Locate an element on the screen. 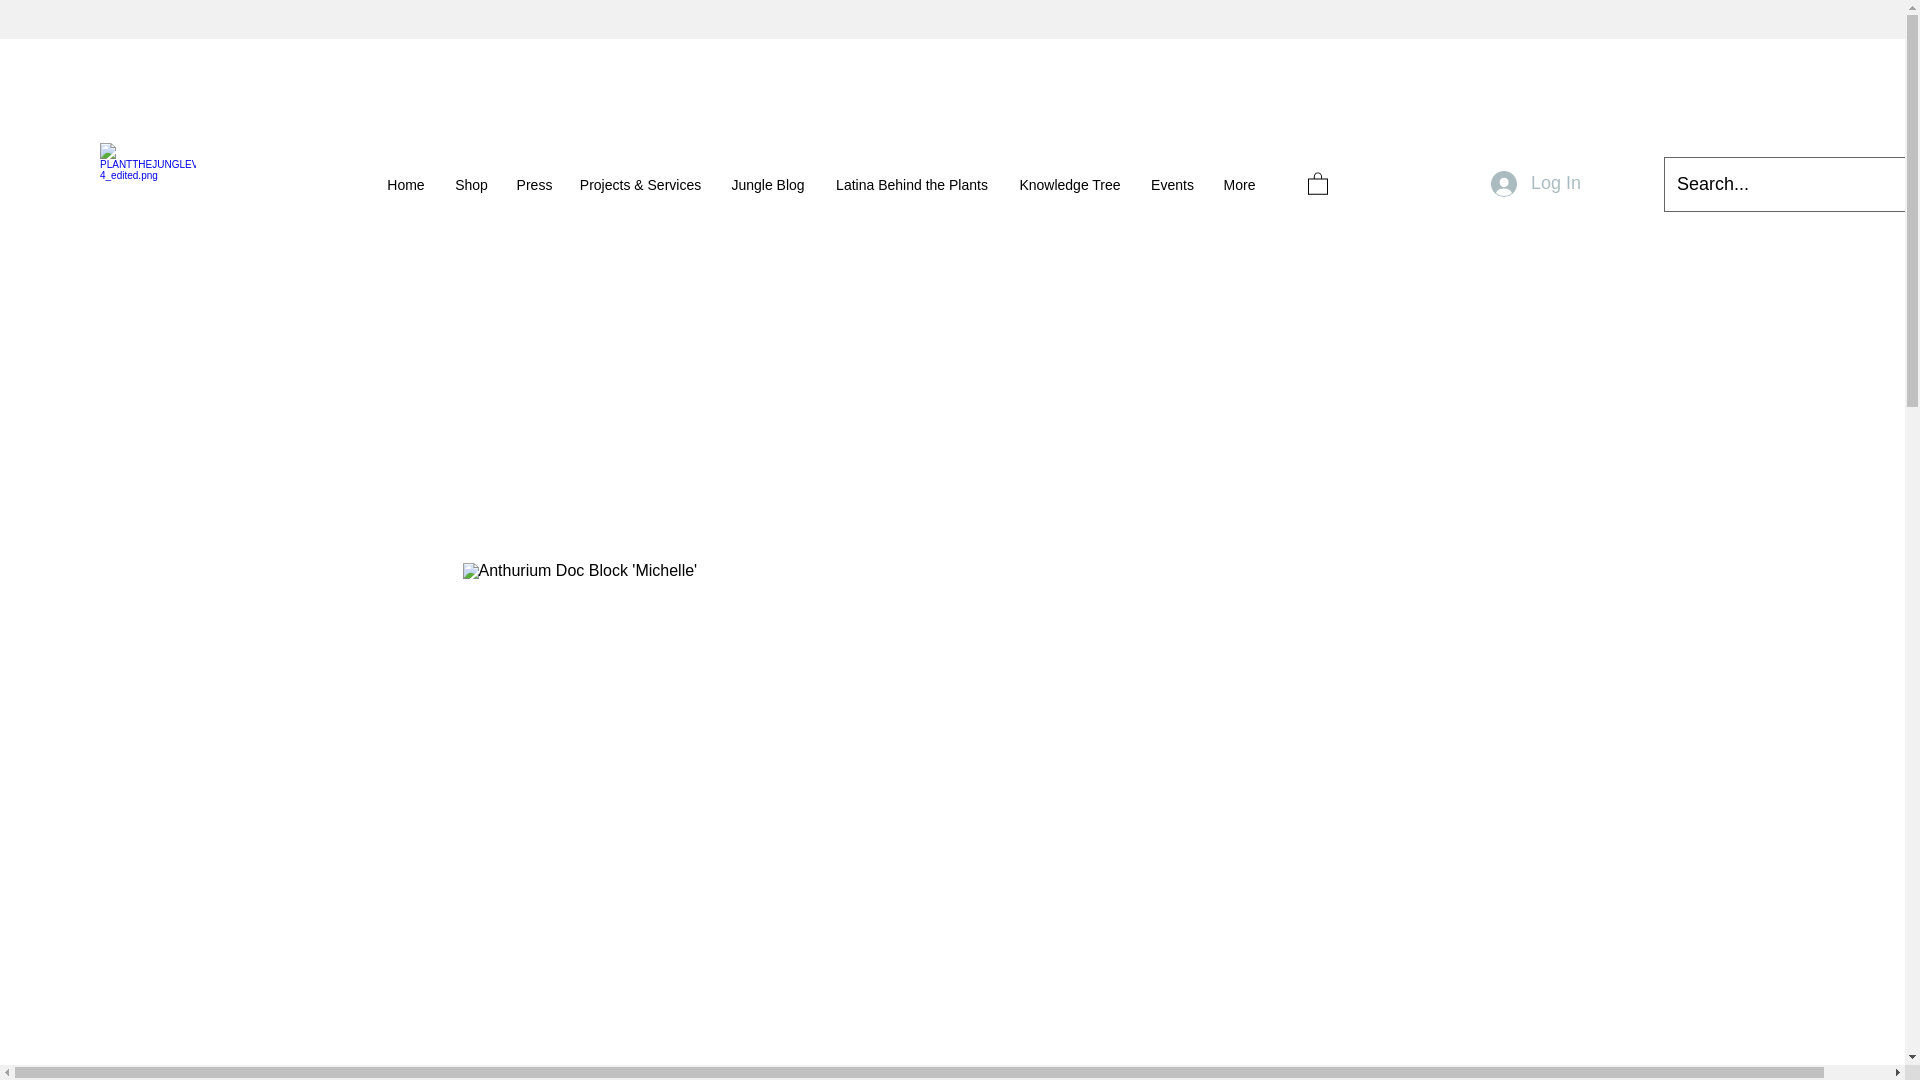  Shop is located at coordinates (471, 184).